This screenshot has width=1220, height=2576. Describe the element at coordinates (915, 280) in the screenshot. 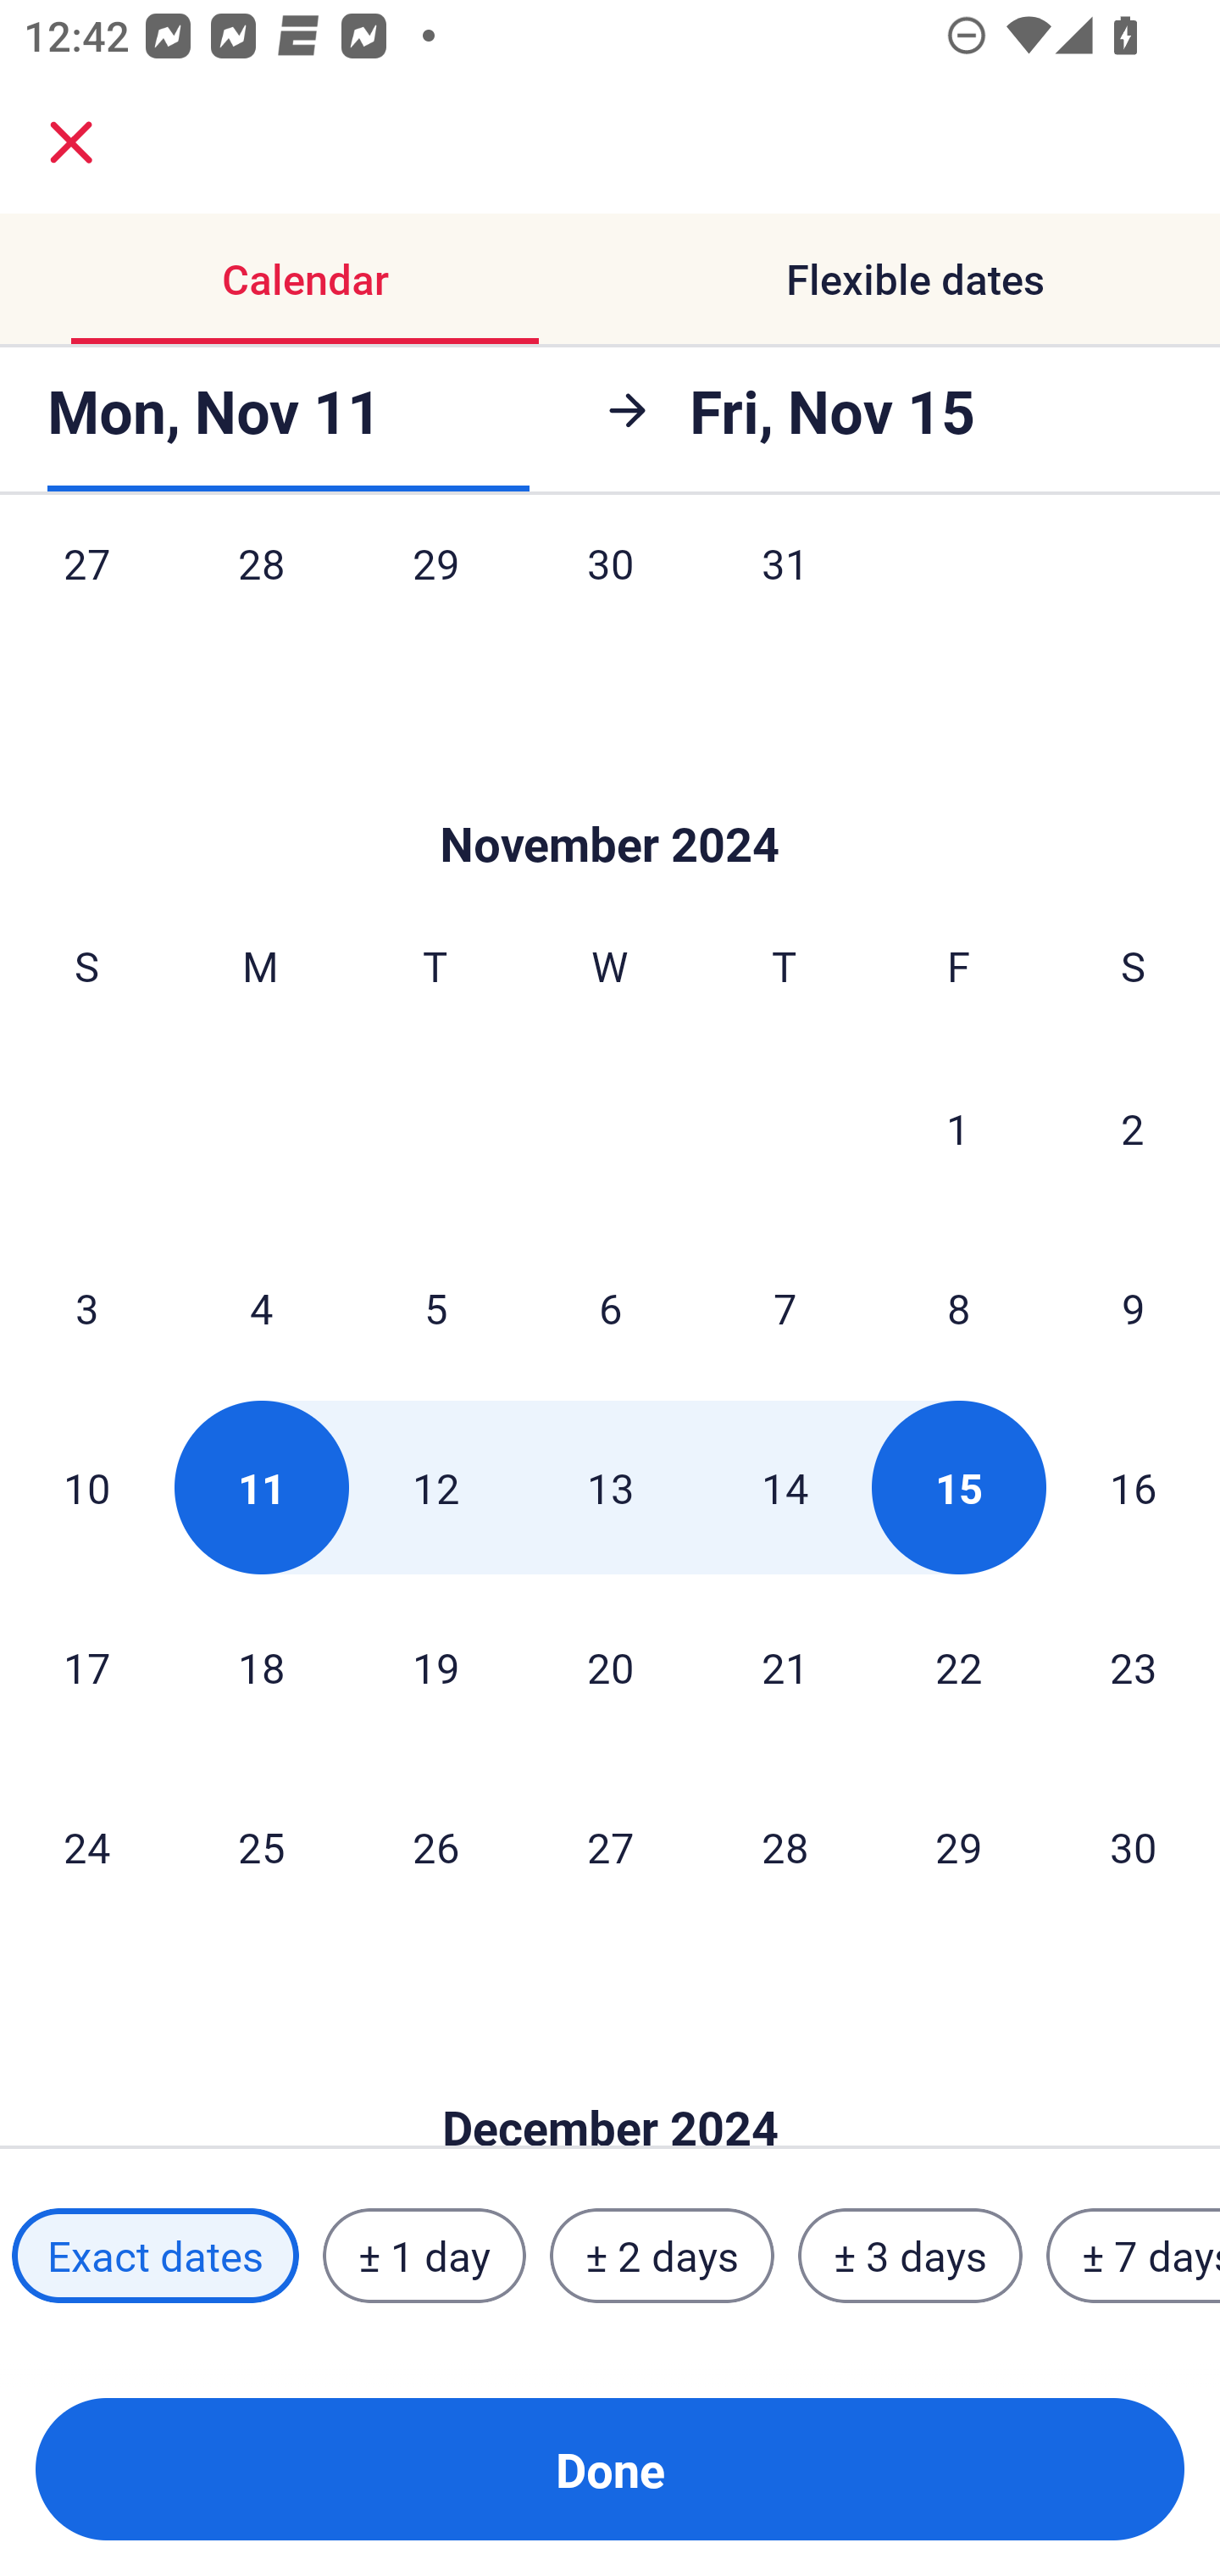

I see `Flexible dates` at that location.